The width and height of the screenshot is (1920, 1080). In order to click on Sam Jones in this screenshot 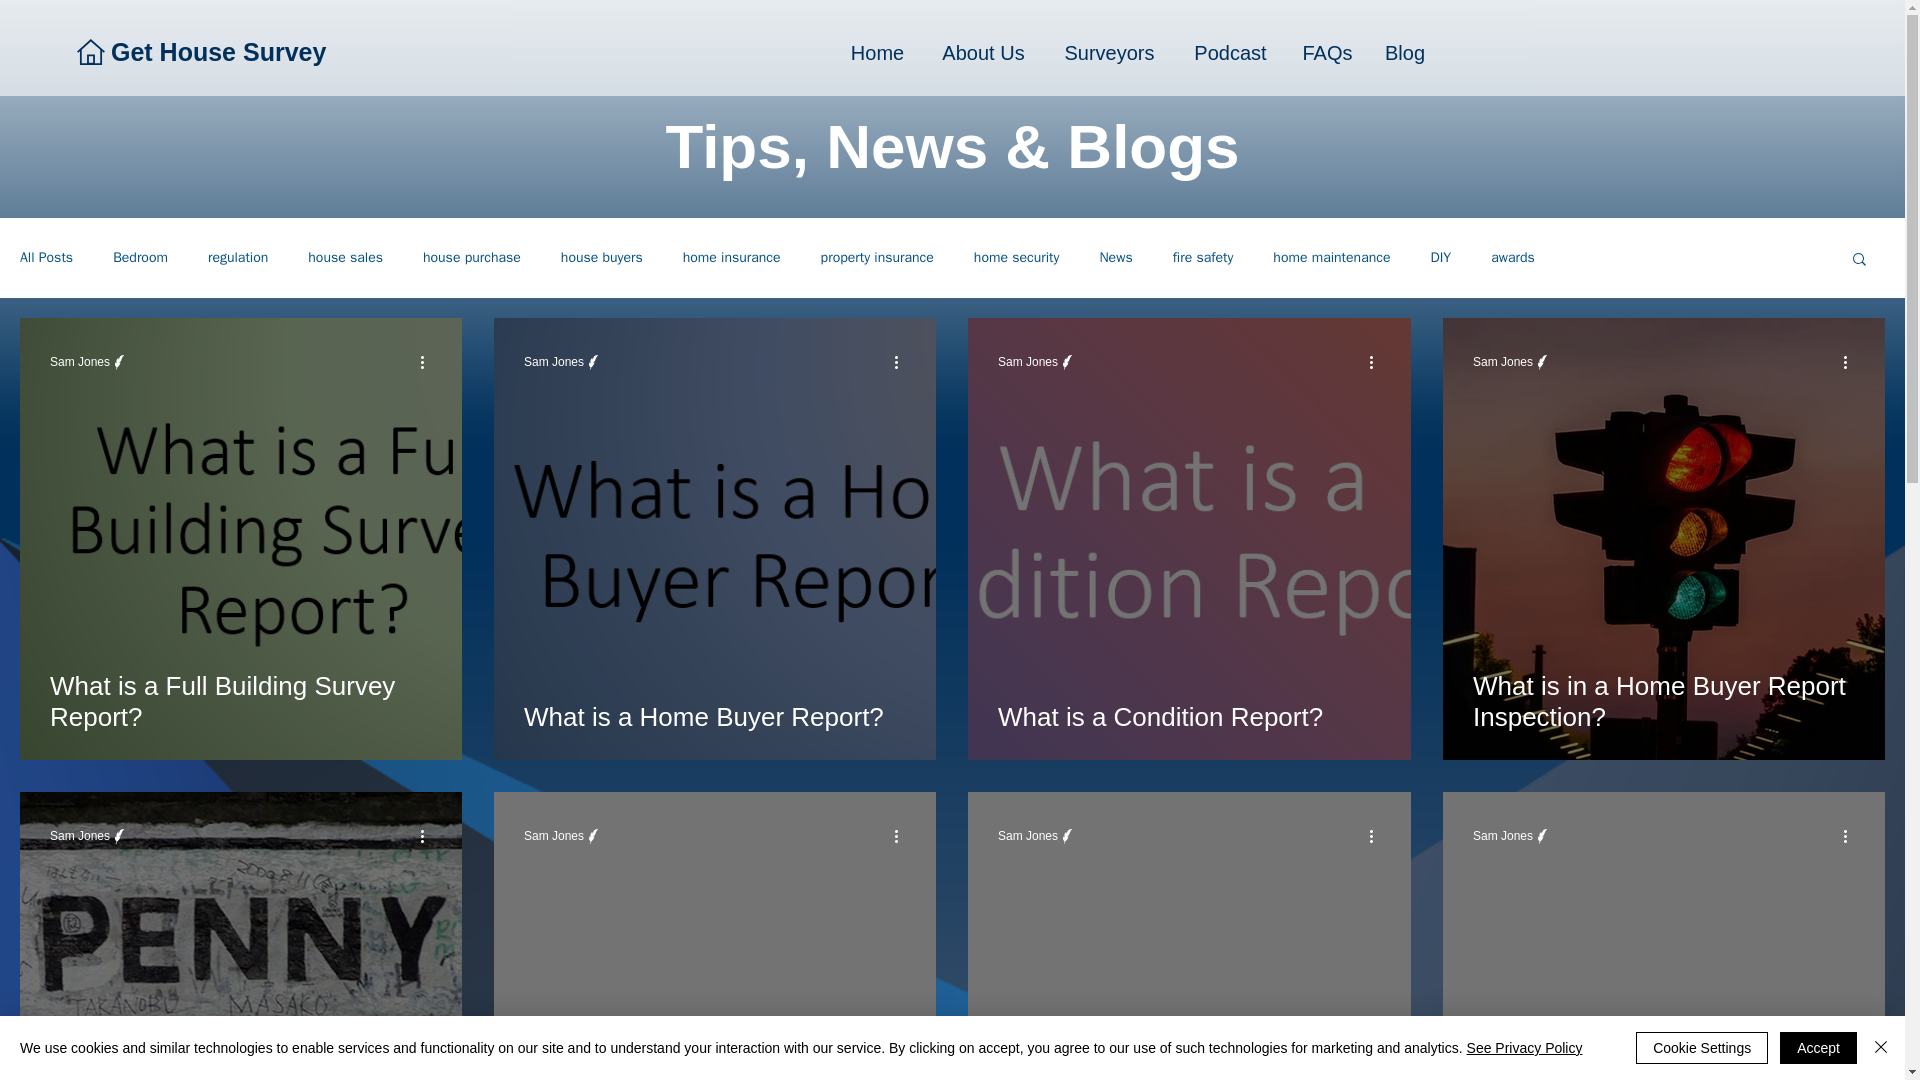, I will do `click(1502, 362)`.